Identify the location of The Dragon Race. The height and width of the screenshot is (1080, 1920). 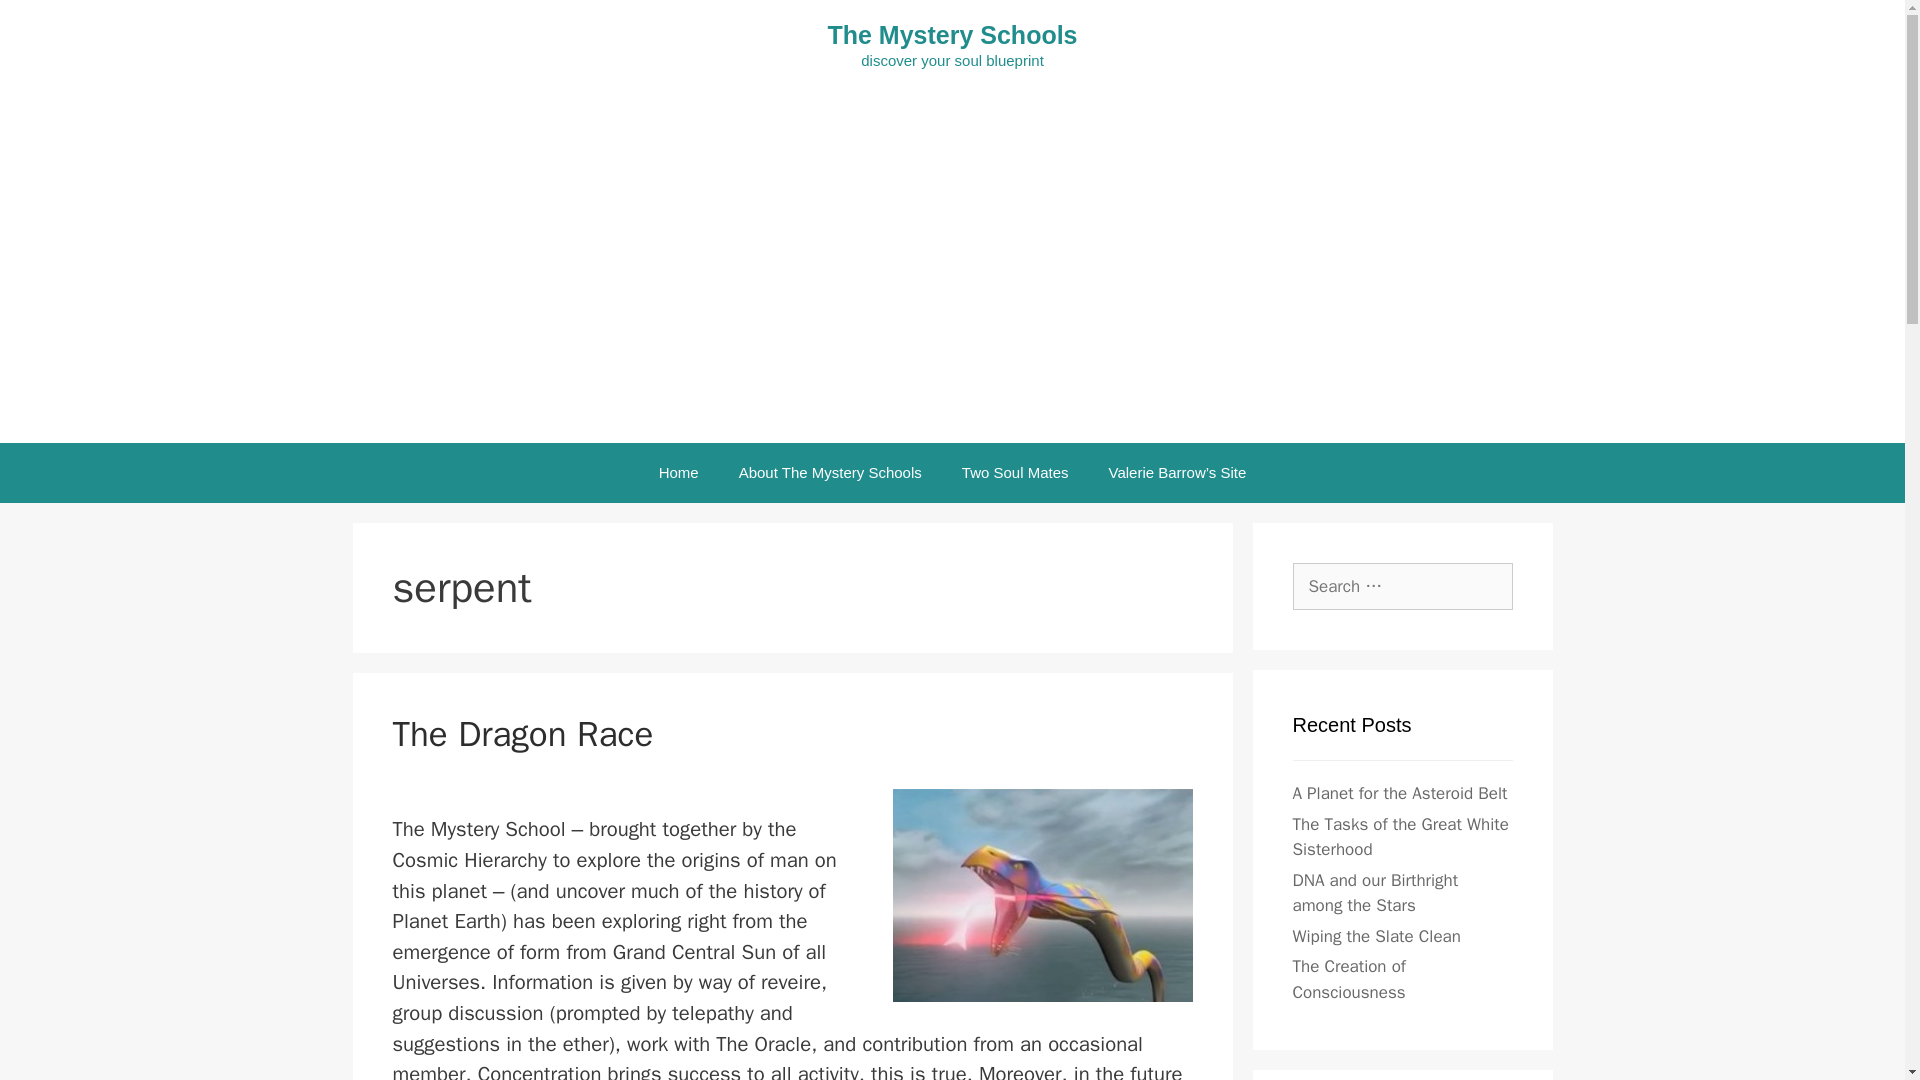
(522, 734).